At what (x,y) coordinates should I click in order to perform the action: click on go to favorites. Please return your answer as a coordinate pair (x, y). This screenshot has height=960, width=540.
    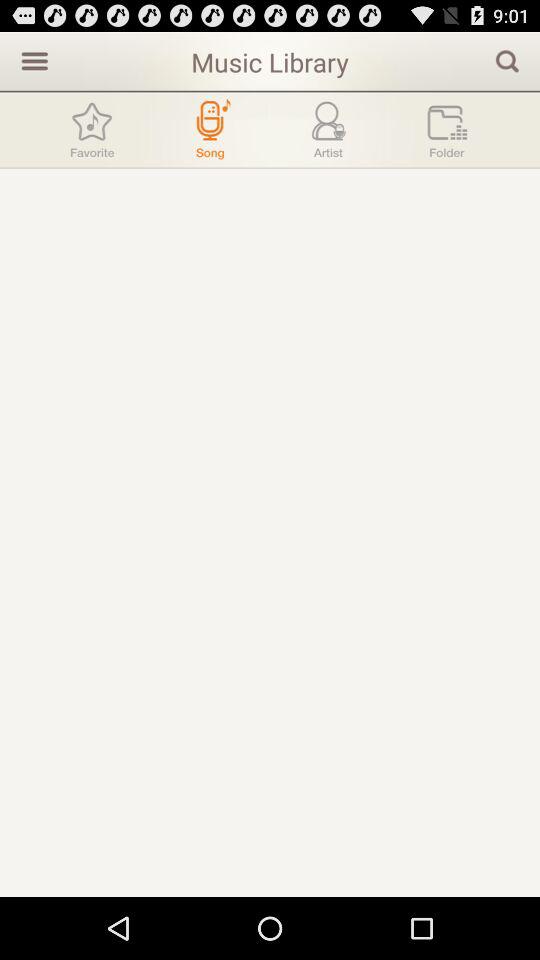
    Looking at the image, I should click on (92, 130).